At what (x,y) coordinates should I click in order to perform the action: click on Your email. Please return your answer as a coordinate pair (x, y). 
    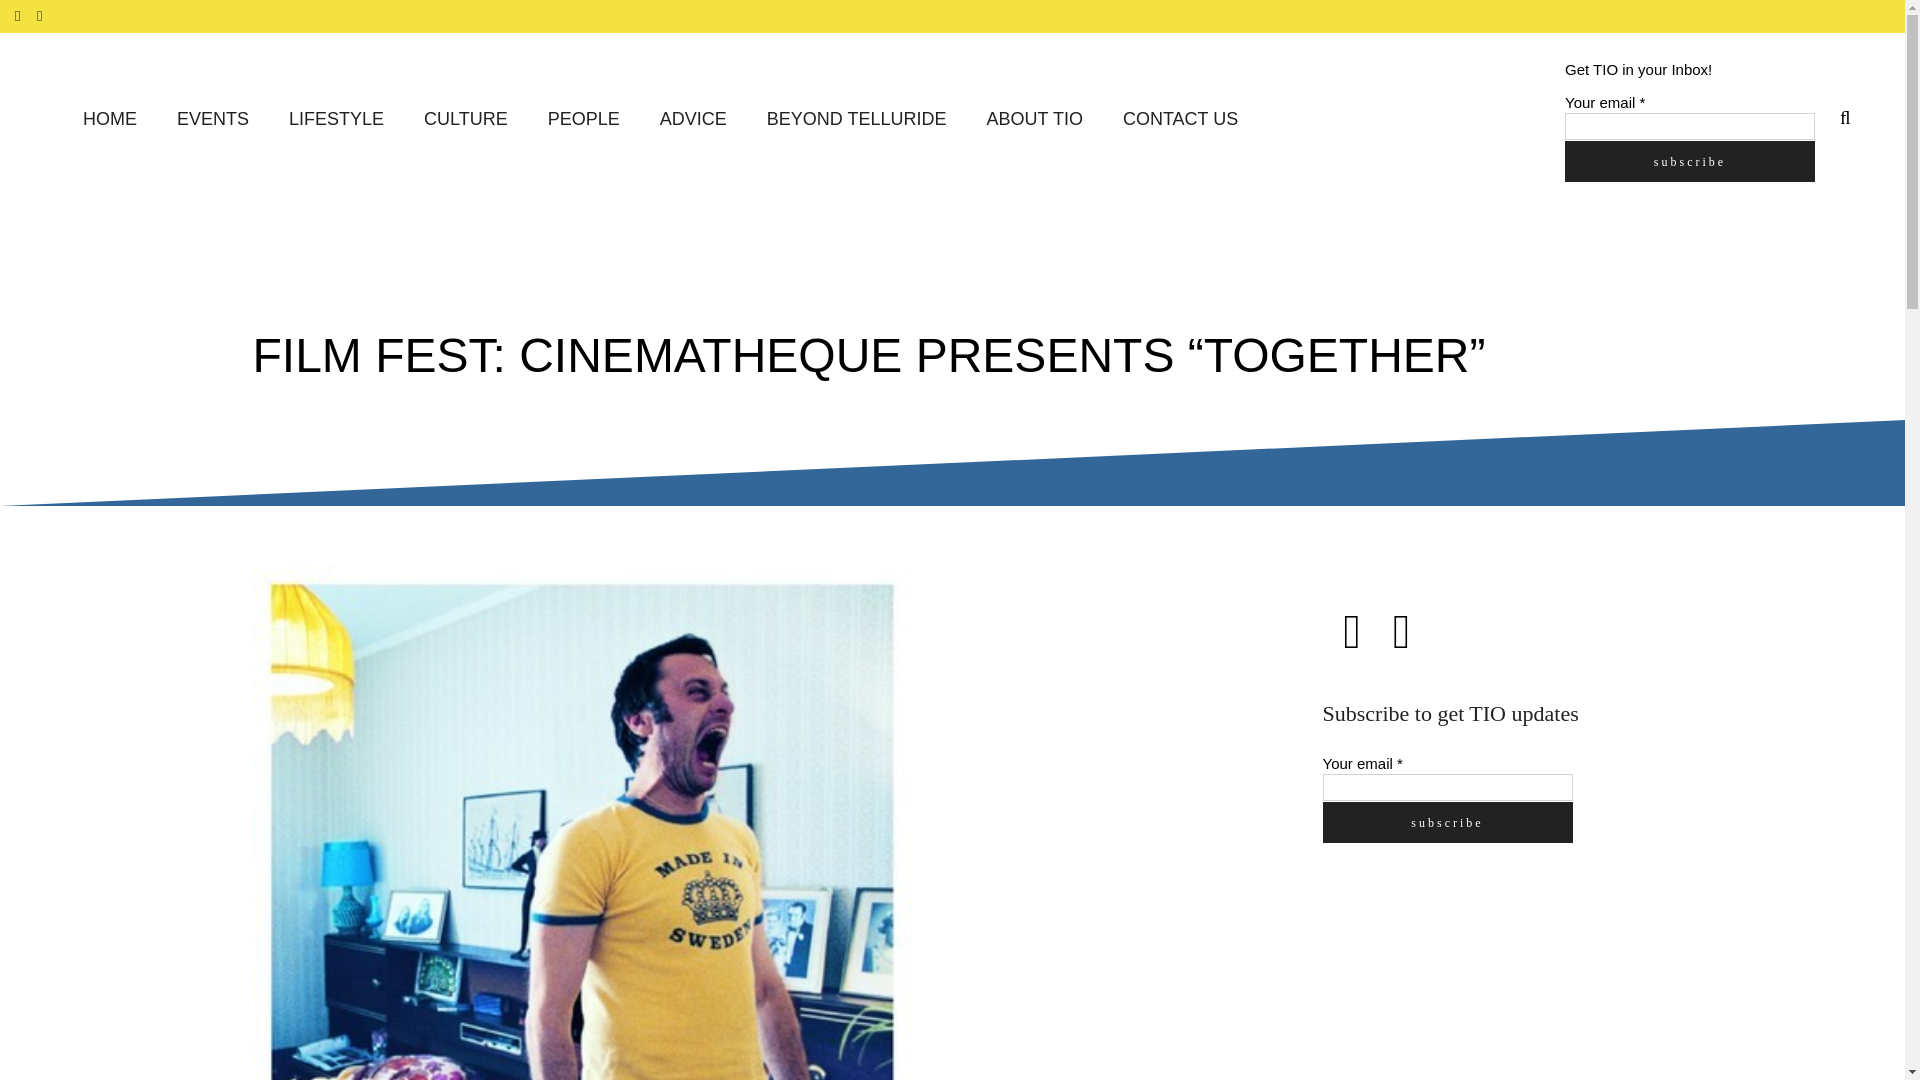
    Looking at the image, I should click on (1447, 788).